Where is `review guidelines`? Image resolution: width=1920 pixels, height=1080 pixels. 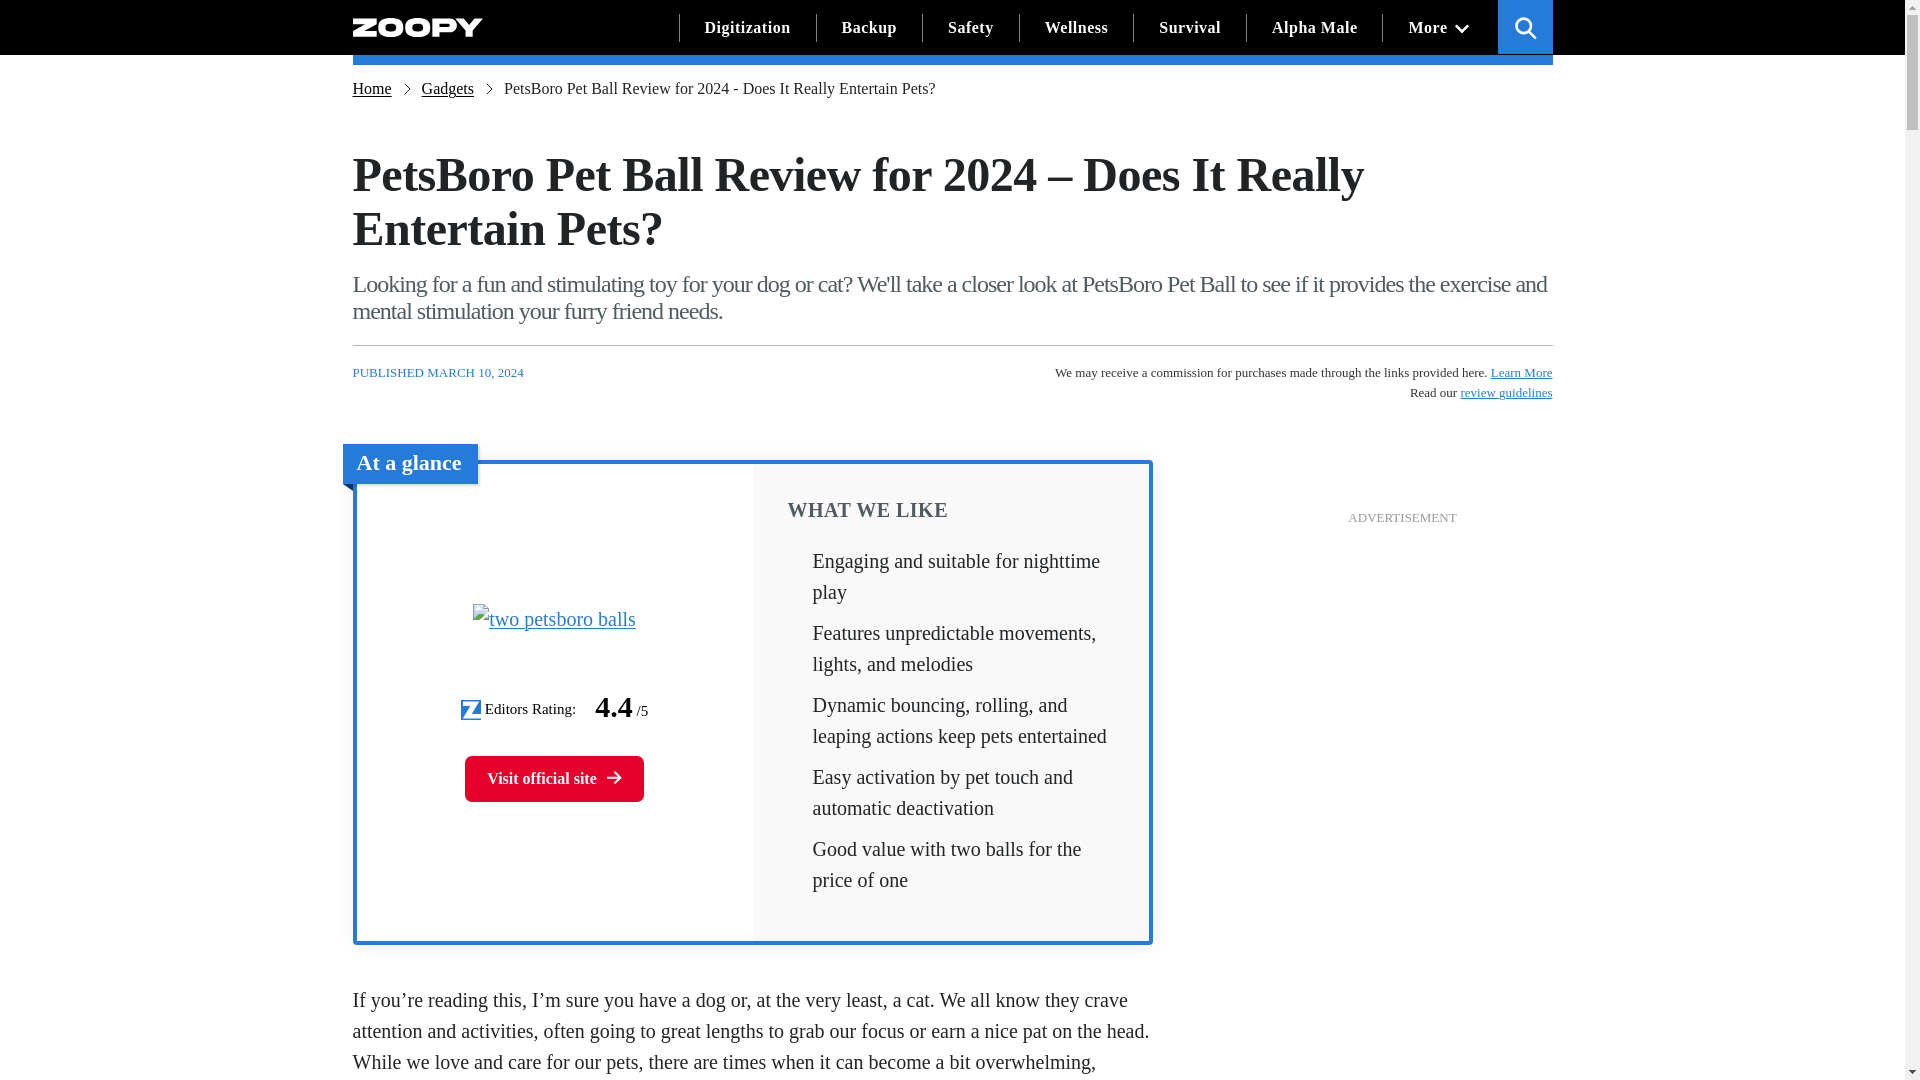 review guidelines is located at coordinates (1505, 392).